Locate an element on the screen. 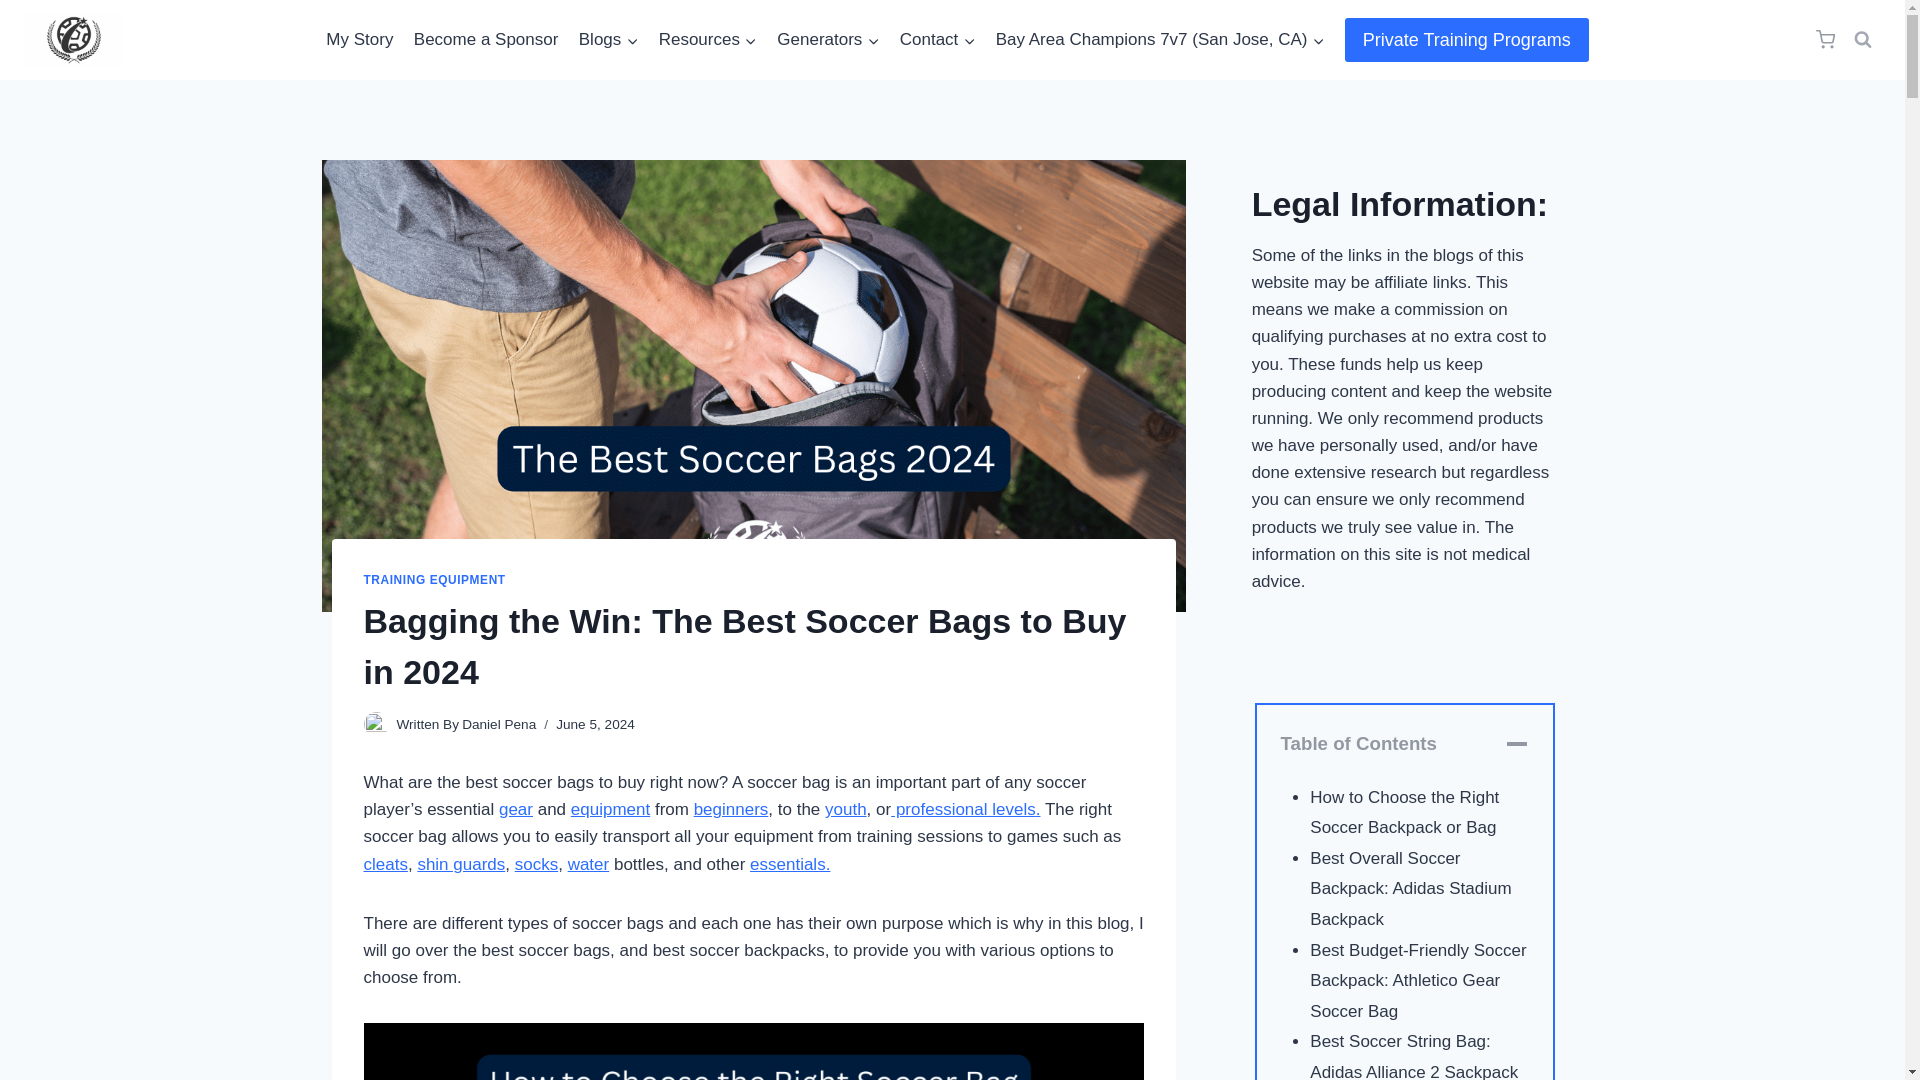 This screenshot has width=1920, height=1080. beginners is located at coordinates (731, 809).